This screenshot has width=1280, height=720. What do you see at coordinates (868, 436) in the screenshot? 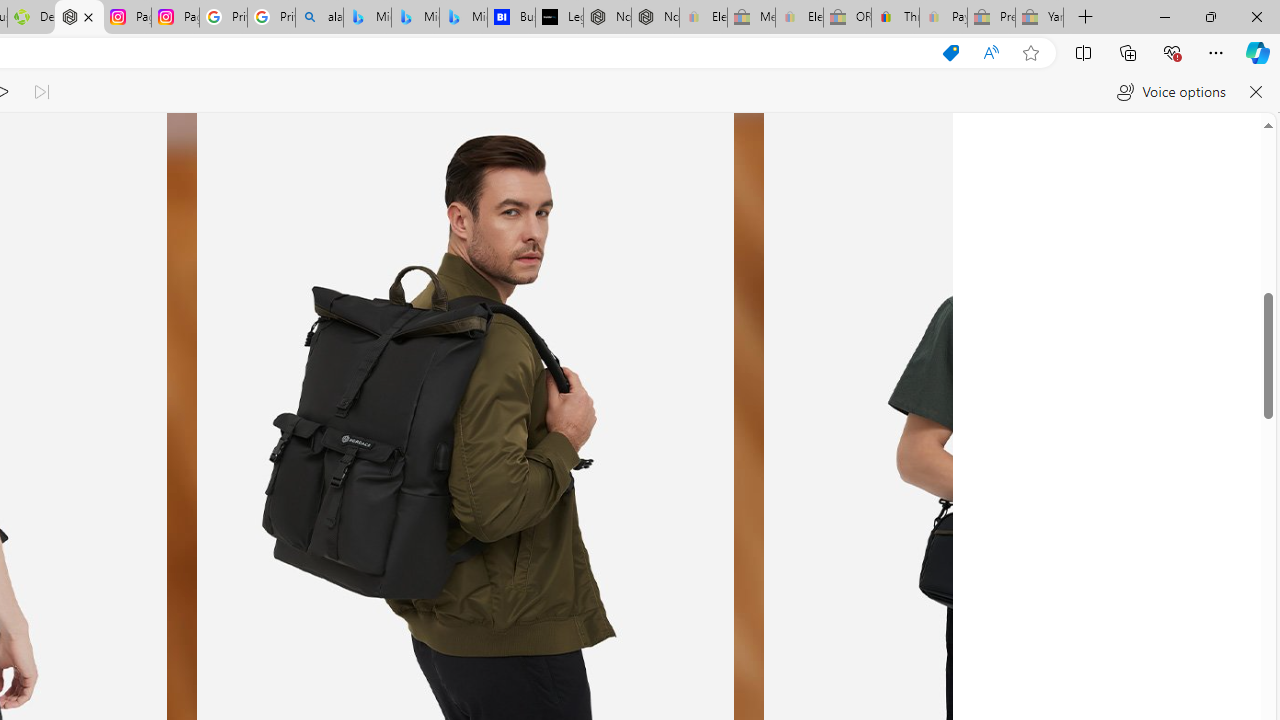
I see `Class: flickity-button-icon` at bounding box center [868, 436].